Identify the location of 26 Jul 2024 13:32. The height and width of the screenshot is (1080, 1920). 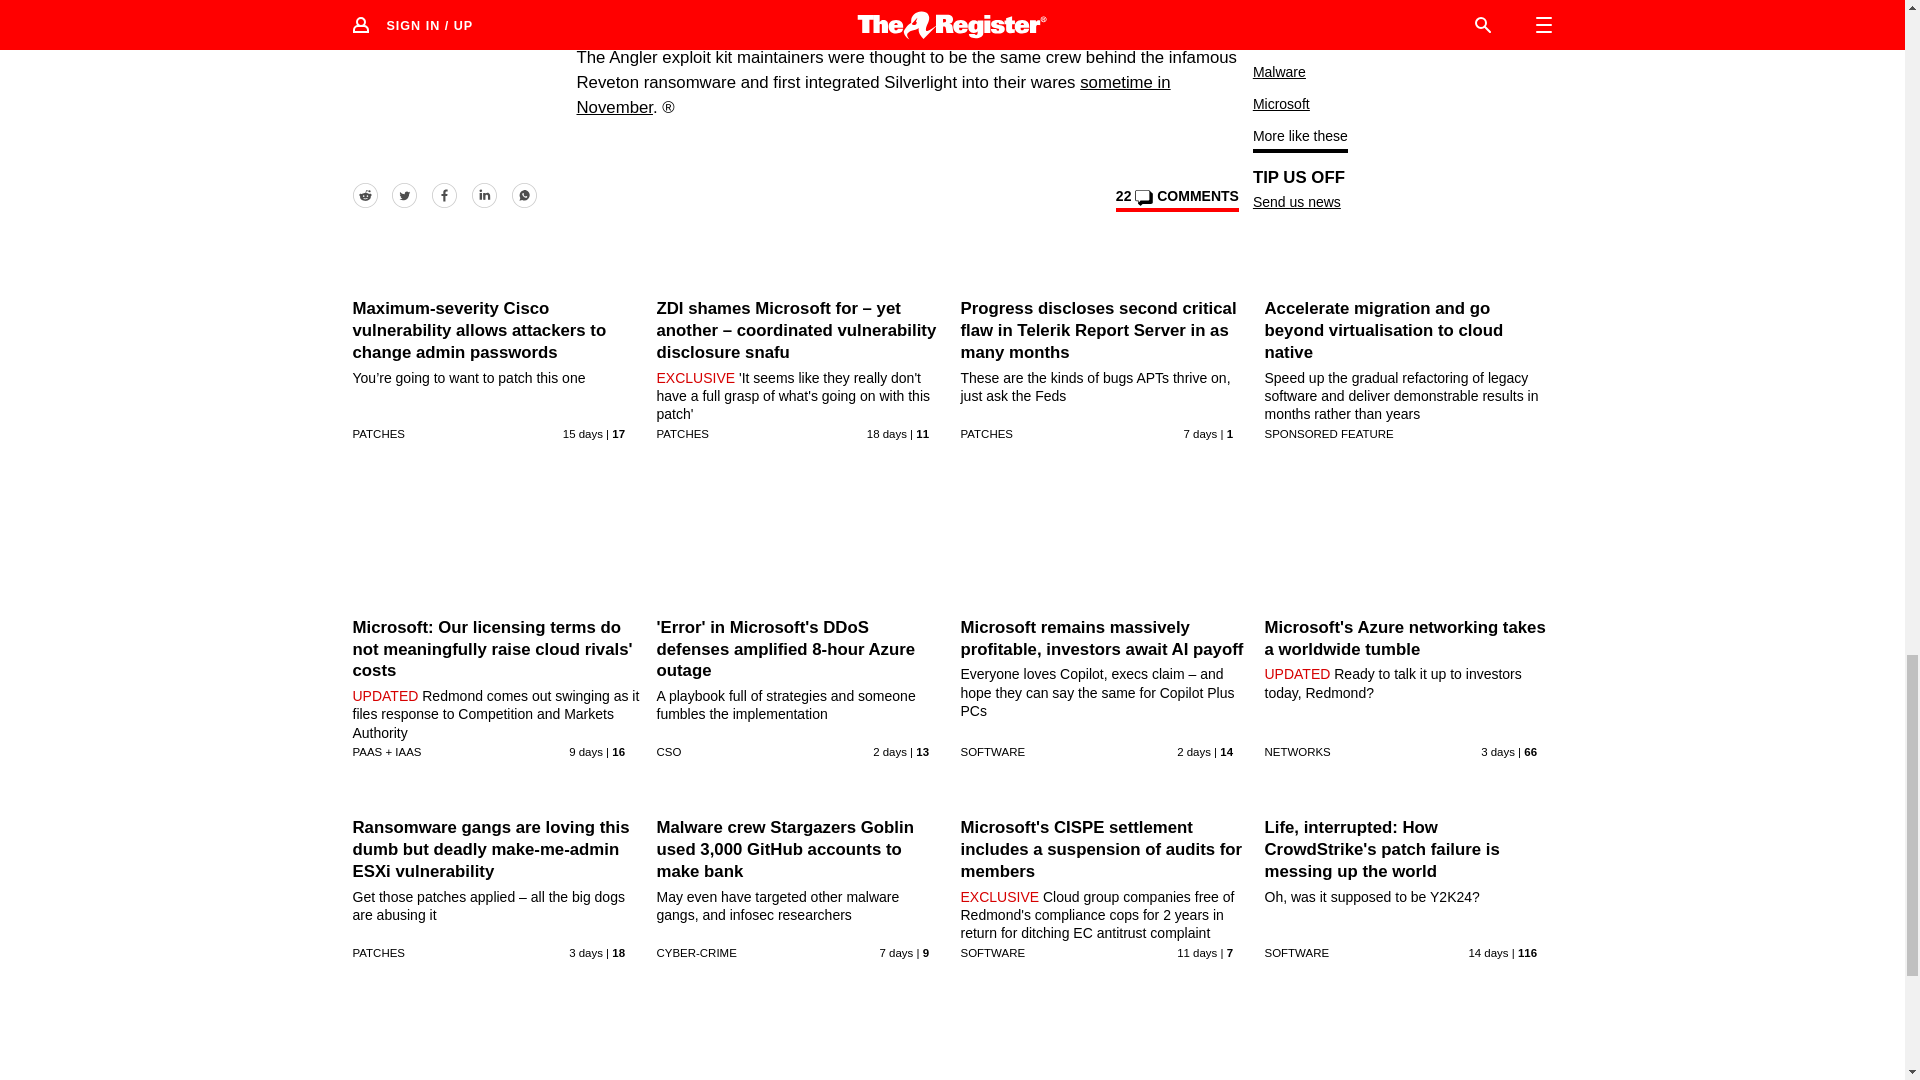
(1200, 433).